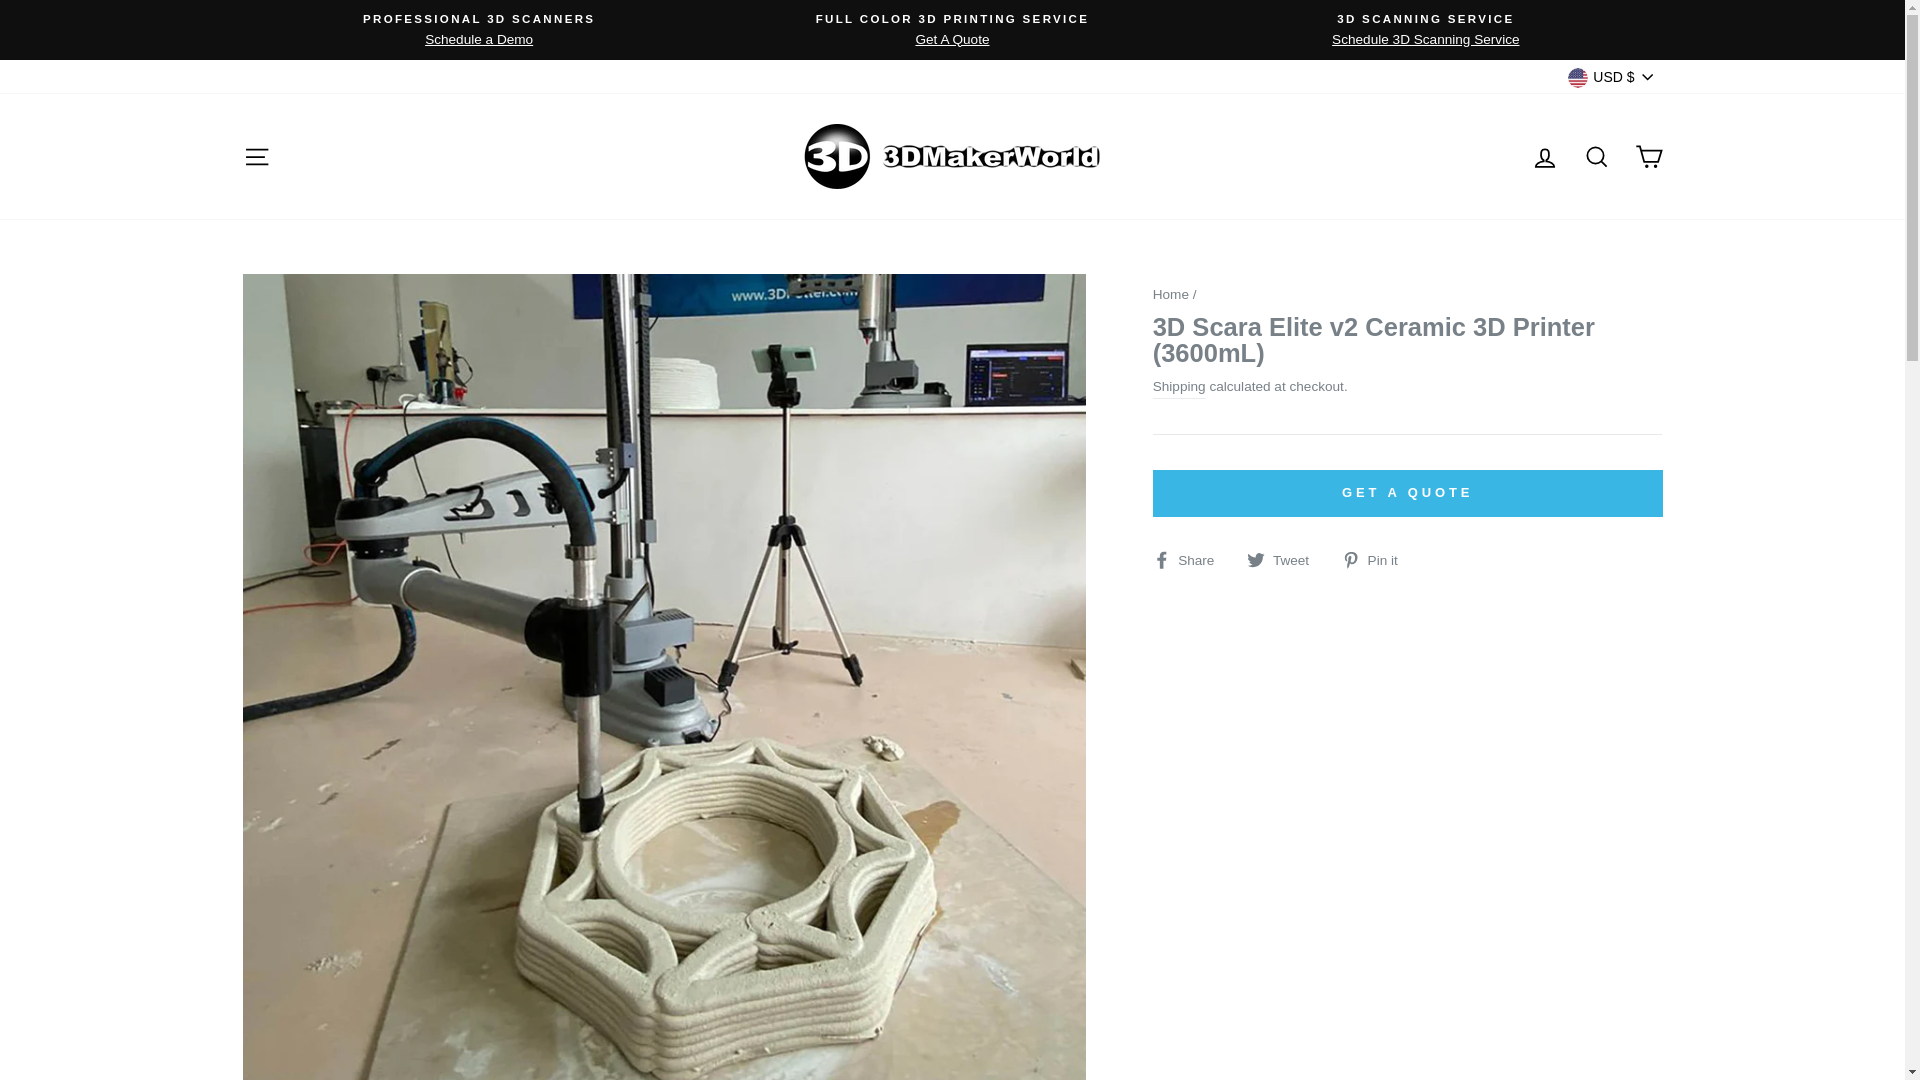 The image size is (1920, 1080). What do you see at coordinates (1378, 560) in the screenshot?
I see `Pin it
Pin on Pinterest` at bounding box center [1378, 560].